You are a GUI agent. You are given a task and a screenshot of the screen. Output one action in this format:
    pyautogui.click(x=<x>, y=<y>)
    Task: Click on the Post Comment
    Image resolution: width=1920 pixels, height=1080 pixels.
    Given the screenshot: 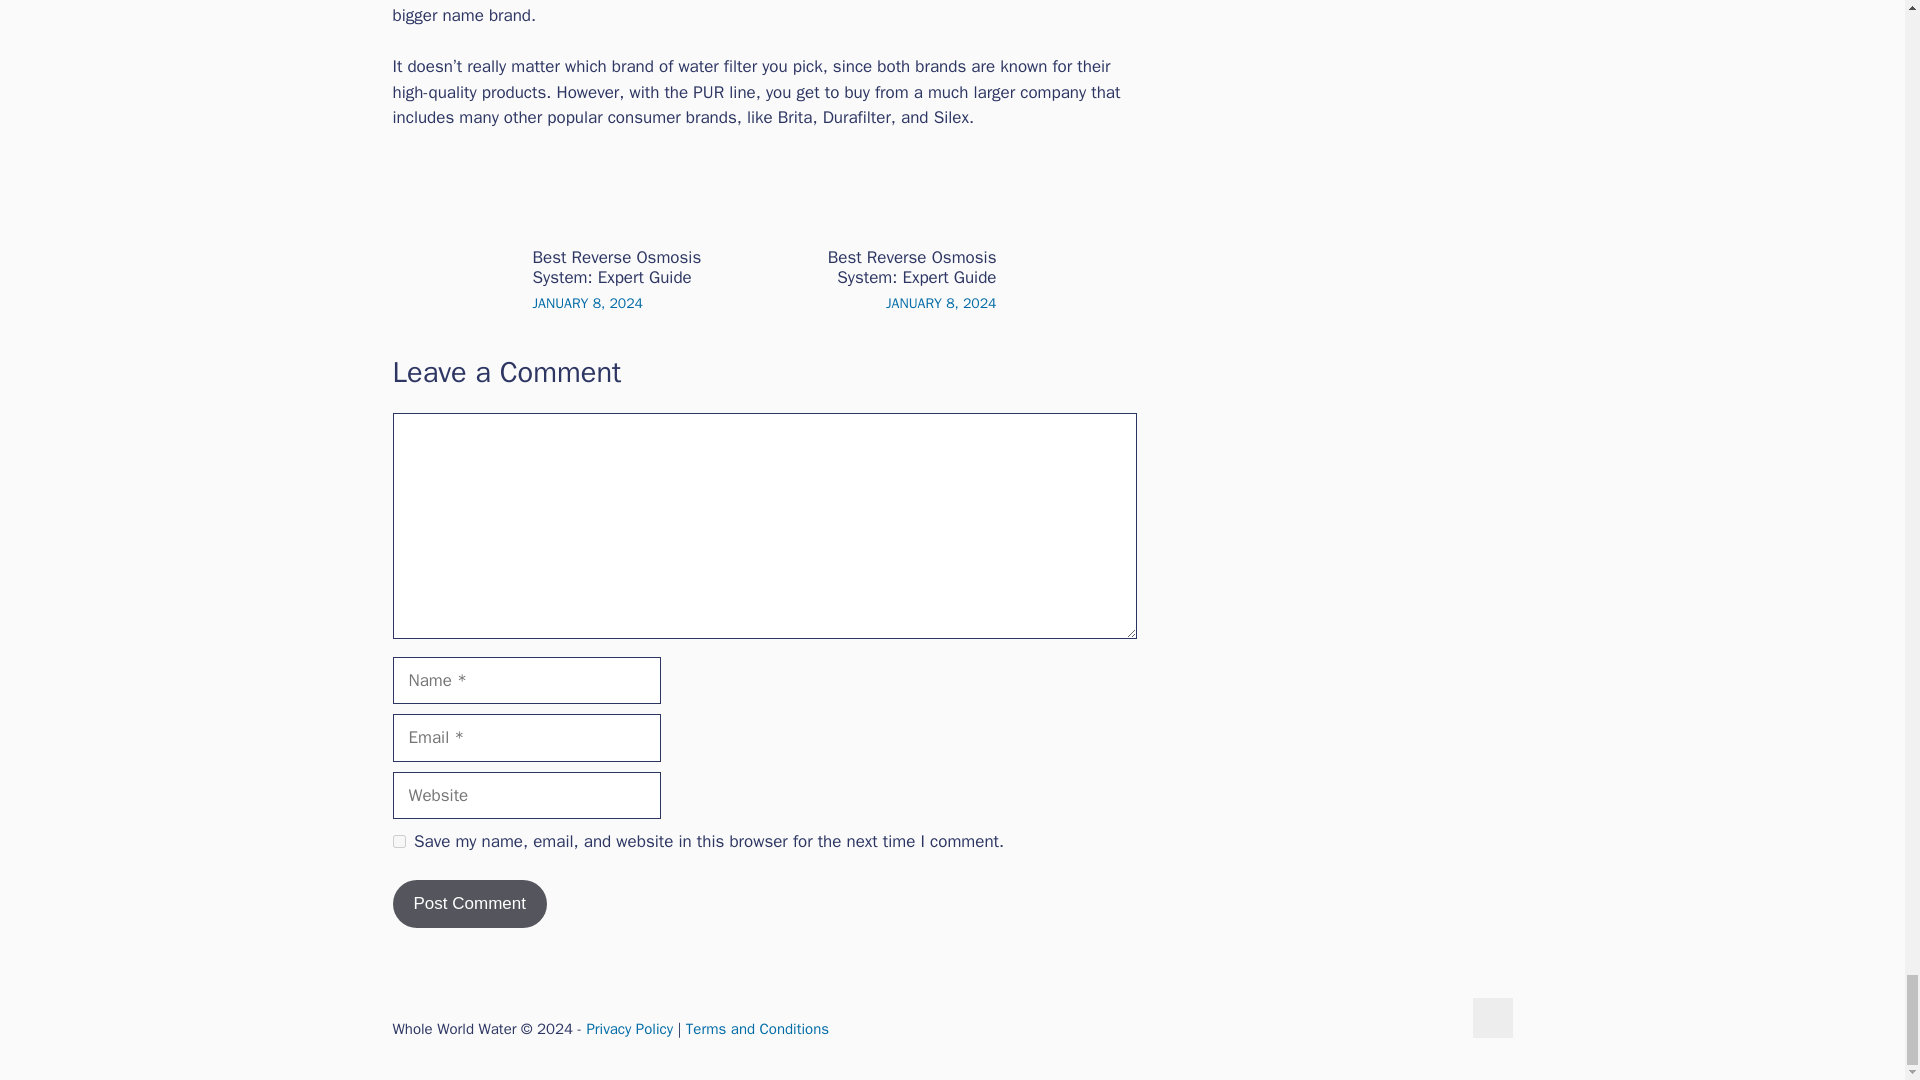 What is the action you would take?
    pyautogui.click(x=468, y=904)
    